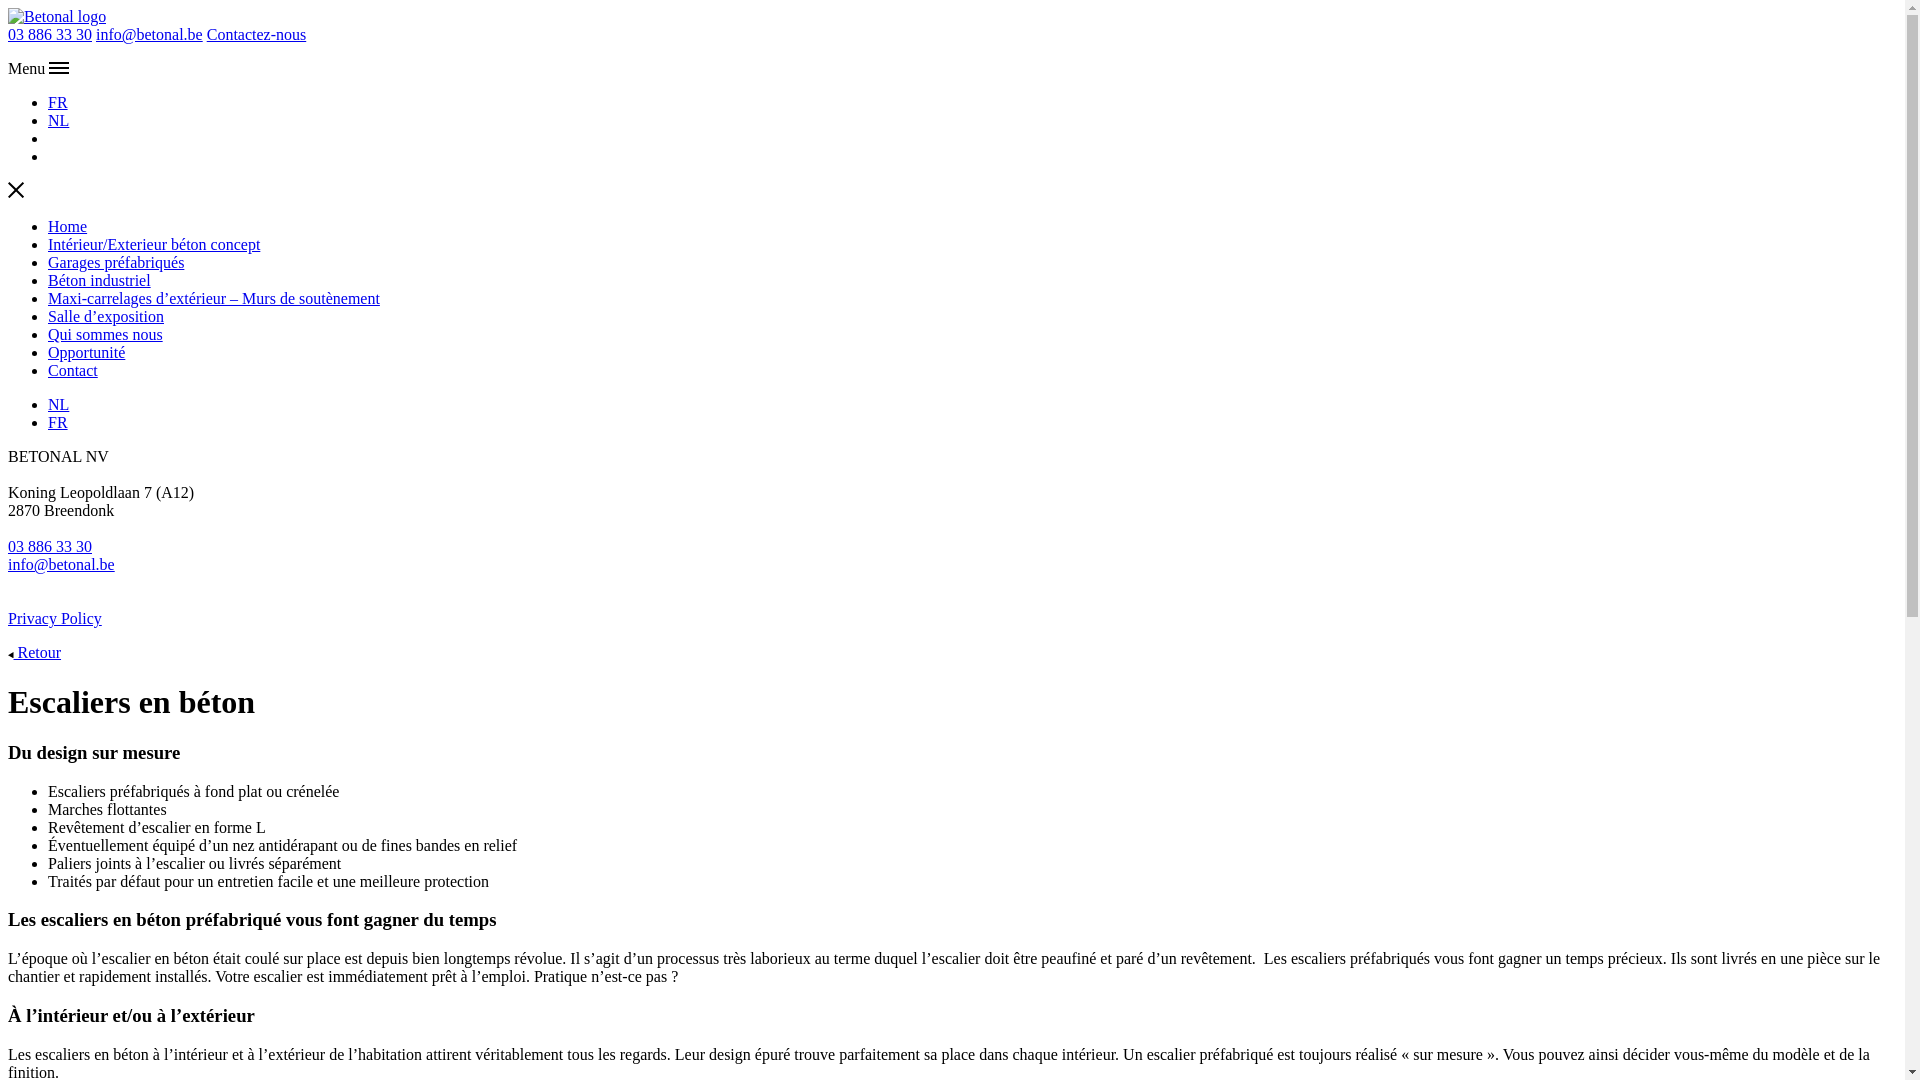 The width and height of the screenshot is (1920, 1080). What do you see at coordinates (68, 226) in the screenshot?
I see `Home` at bounding box center [68, 226].